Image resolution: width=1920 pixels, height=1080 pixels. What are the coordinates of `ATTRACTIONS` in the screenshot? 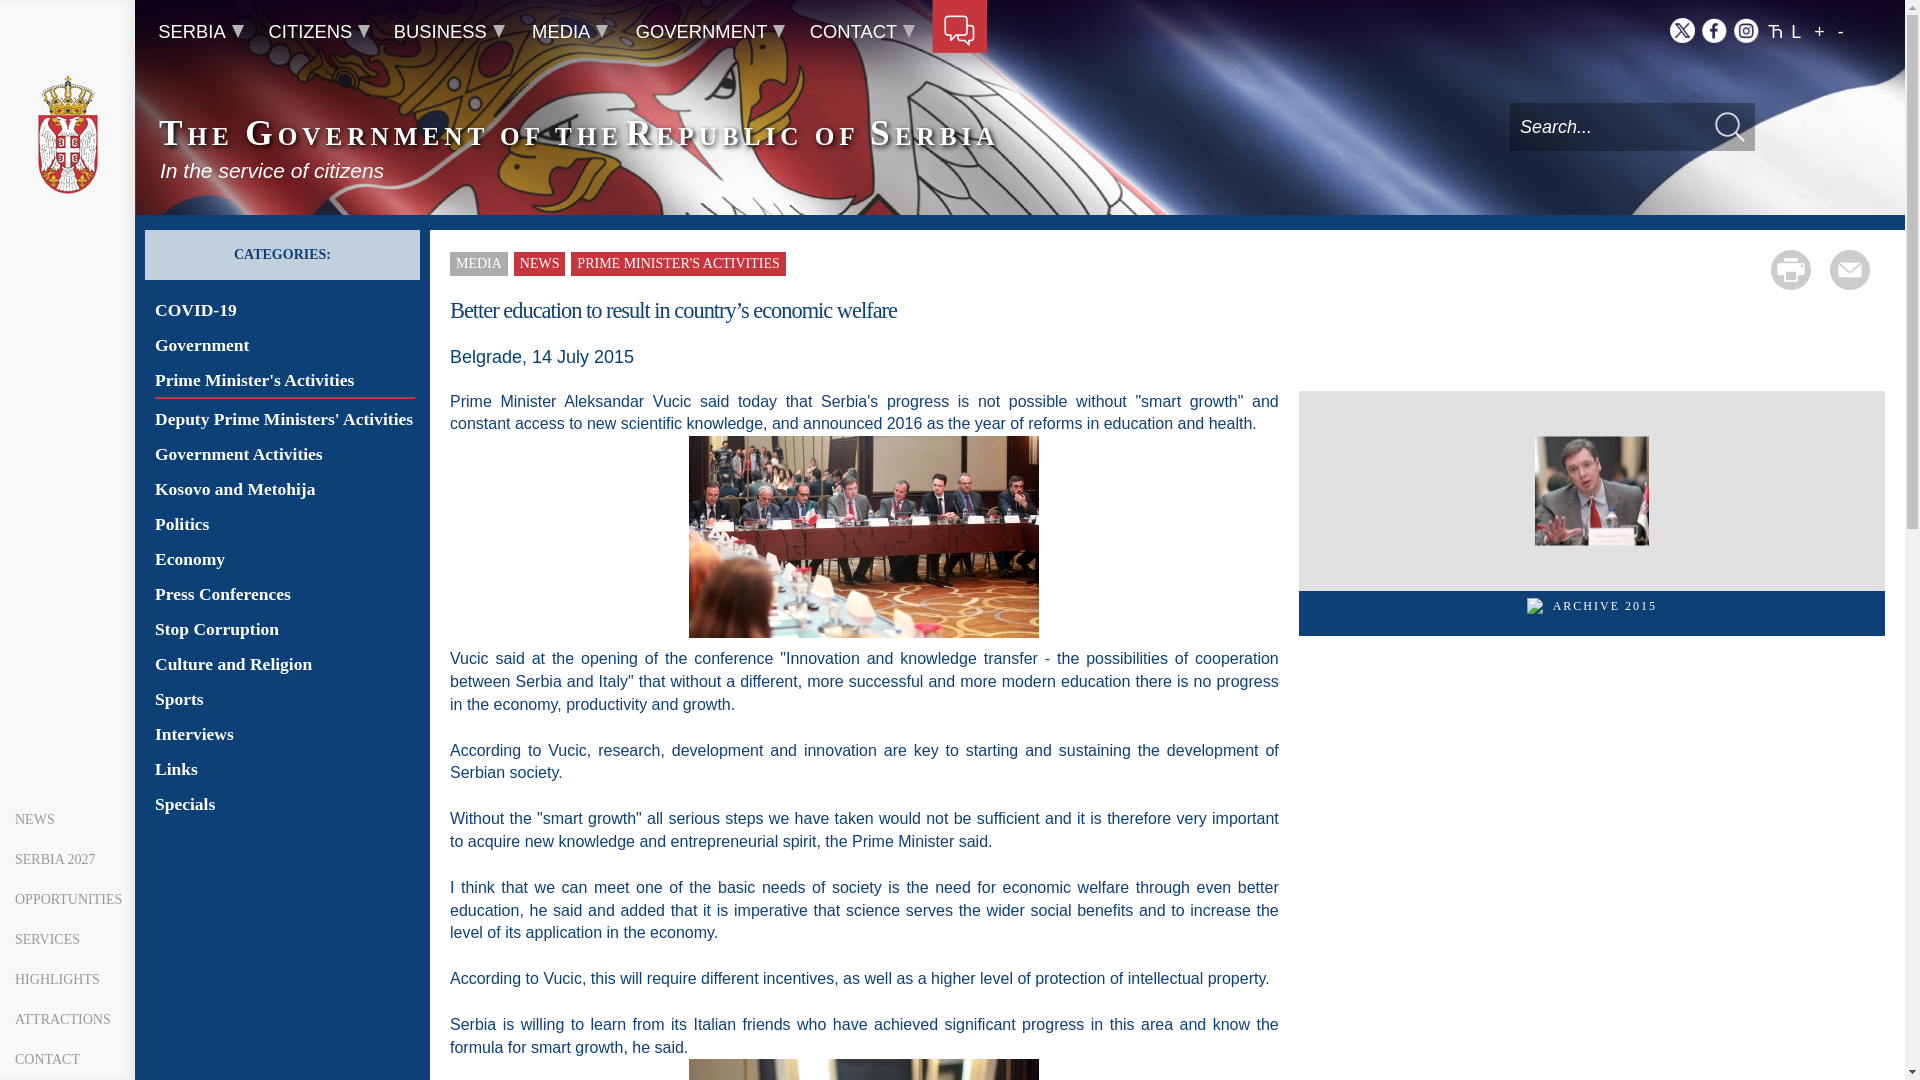 It's located at (67, 1020).